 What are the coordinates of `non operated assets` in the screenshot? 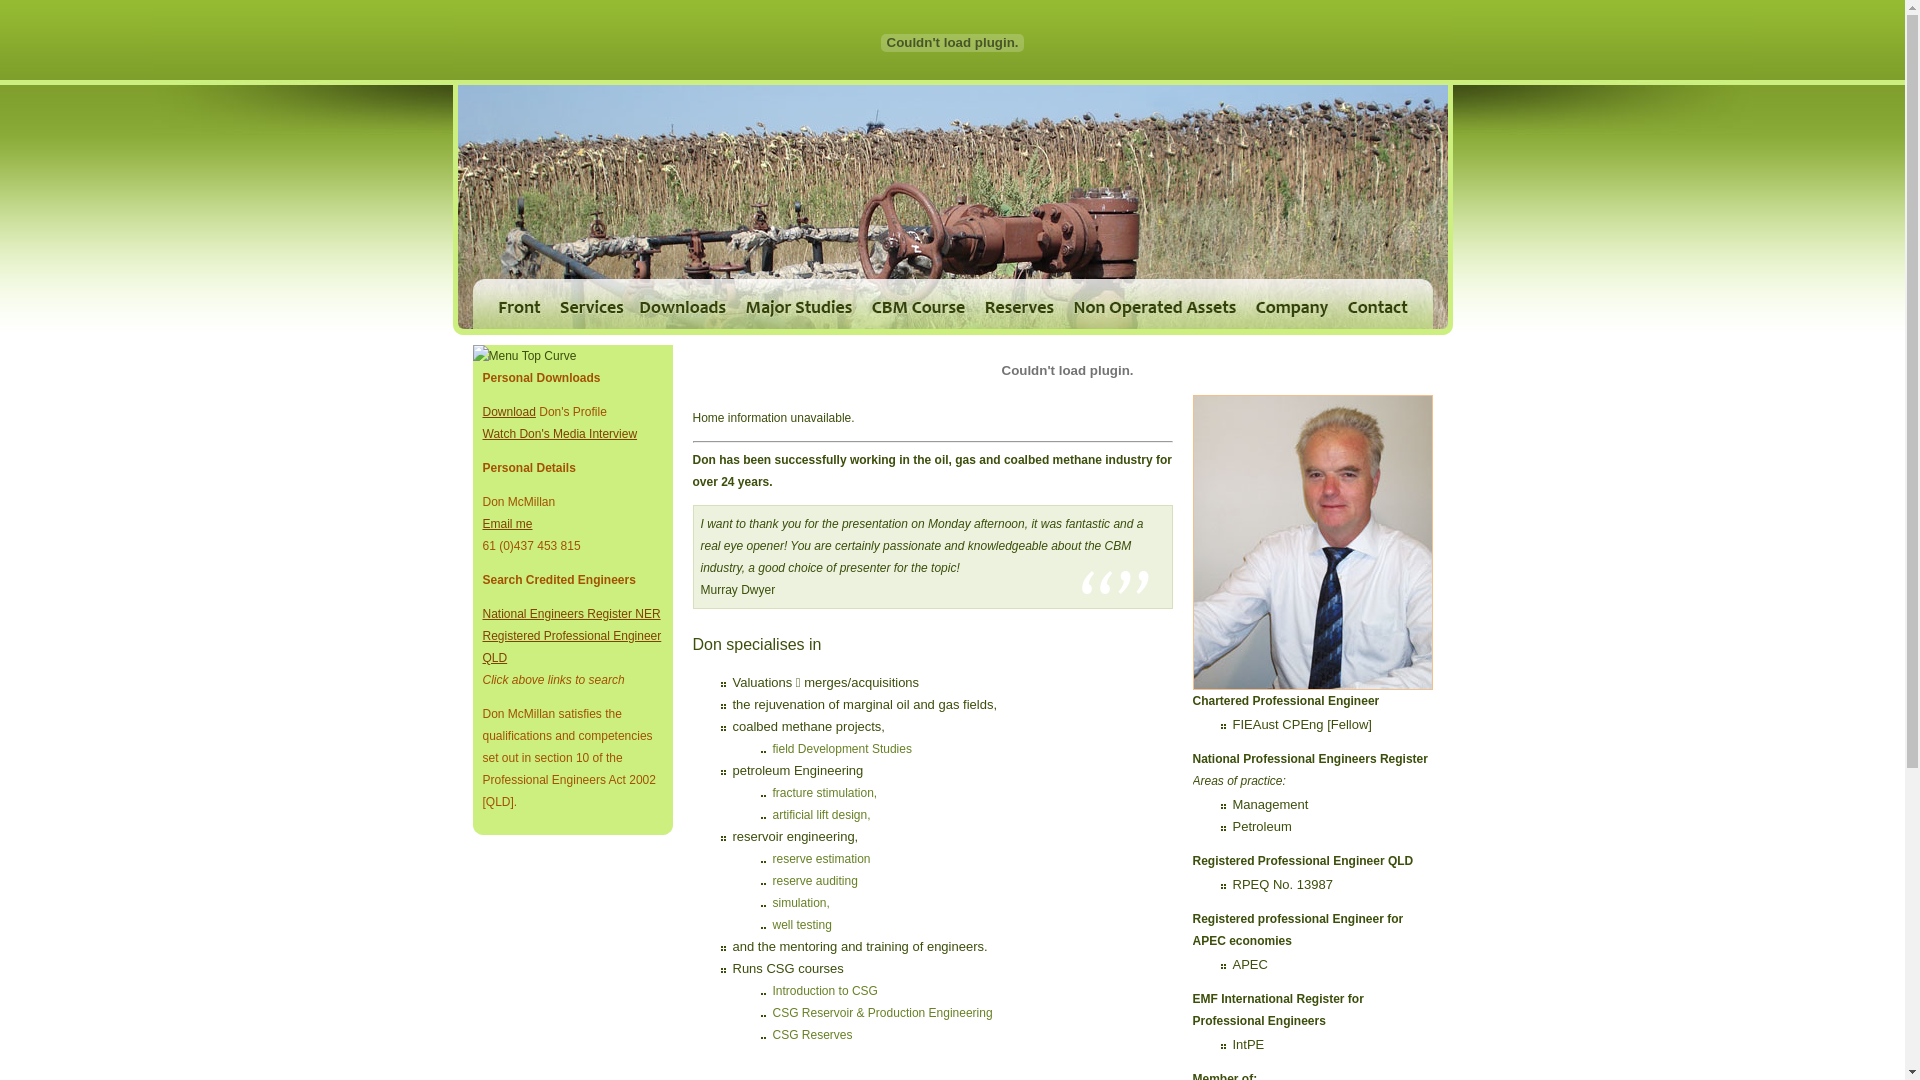 It's located at (1155, 304).